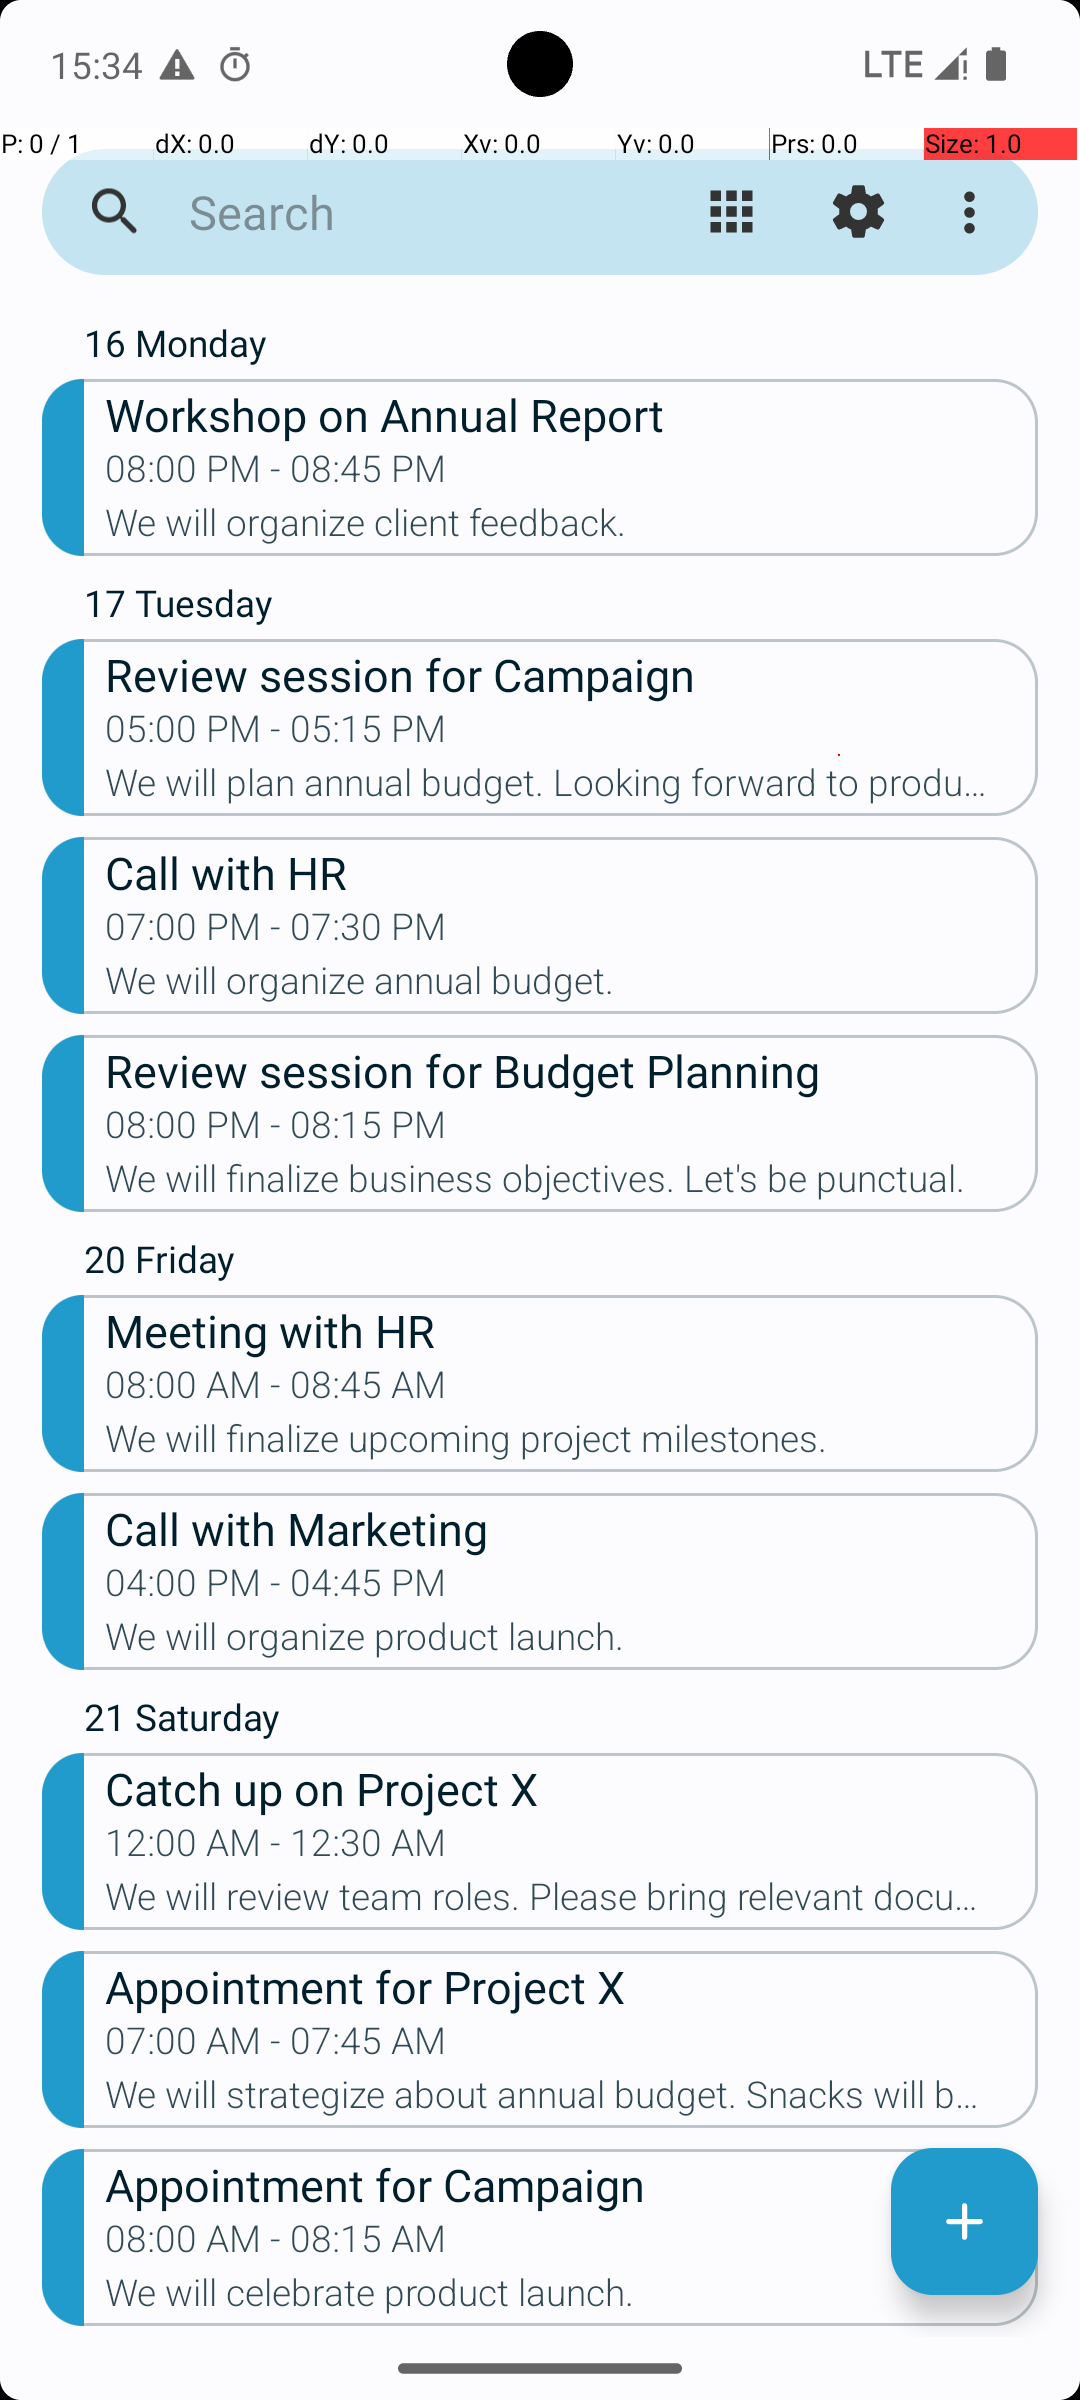 The height and width of the screenshot is (2400, 1080). I want to click on Appointment for Project X, so click(572, 1986).